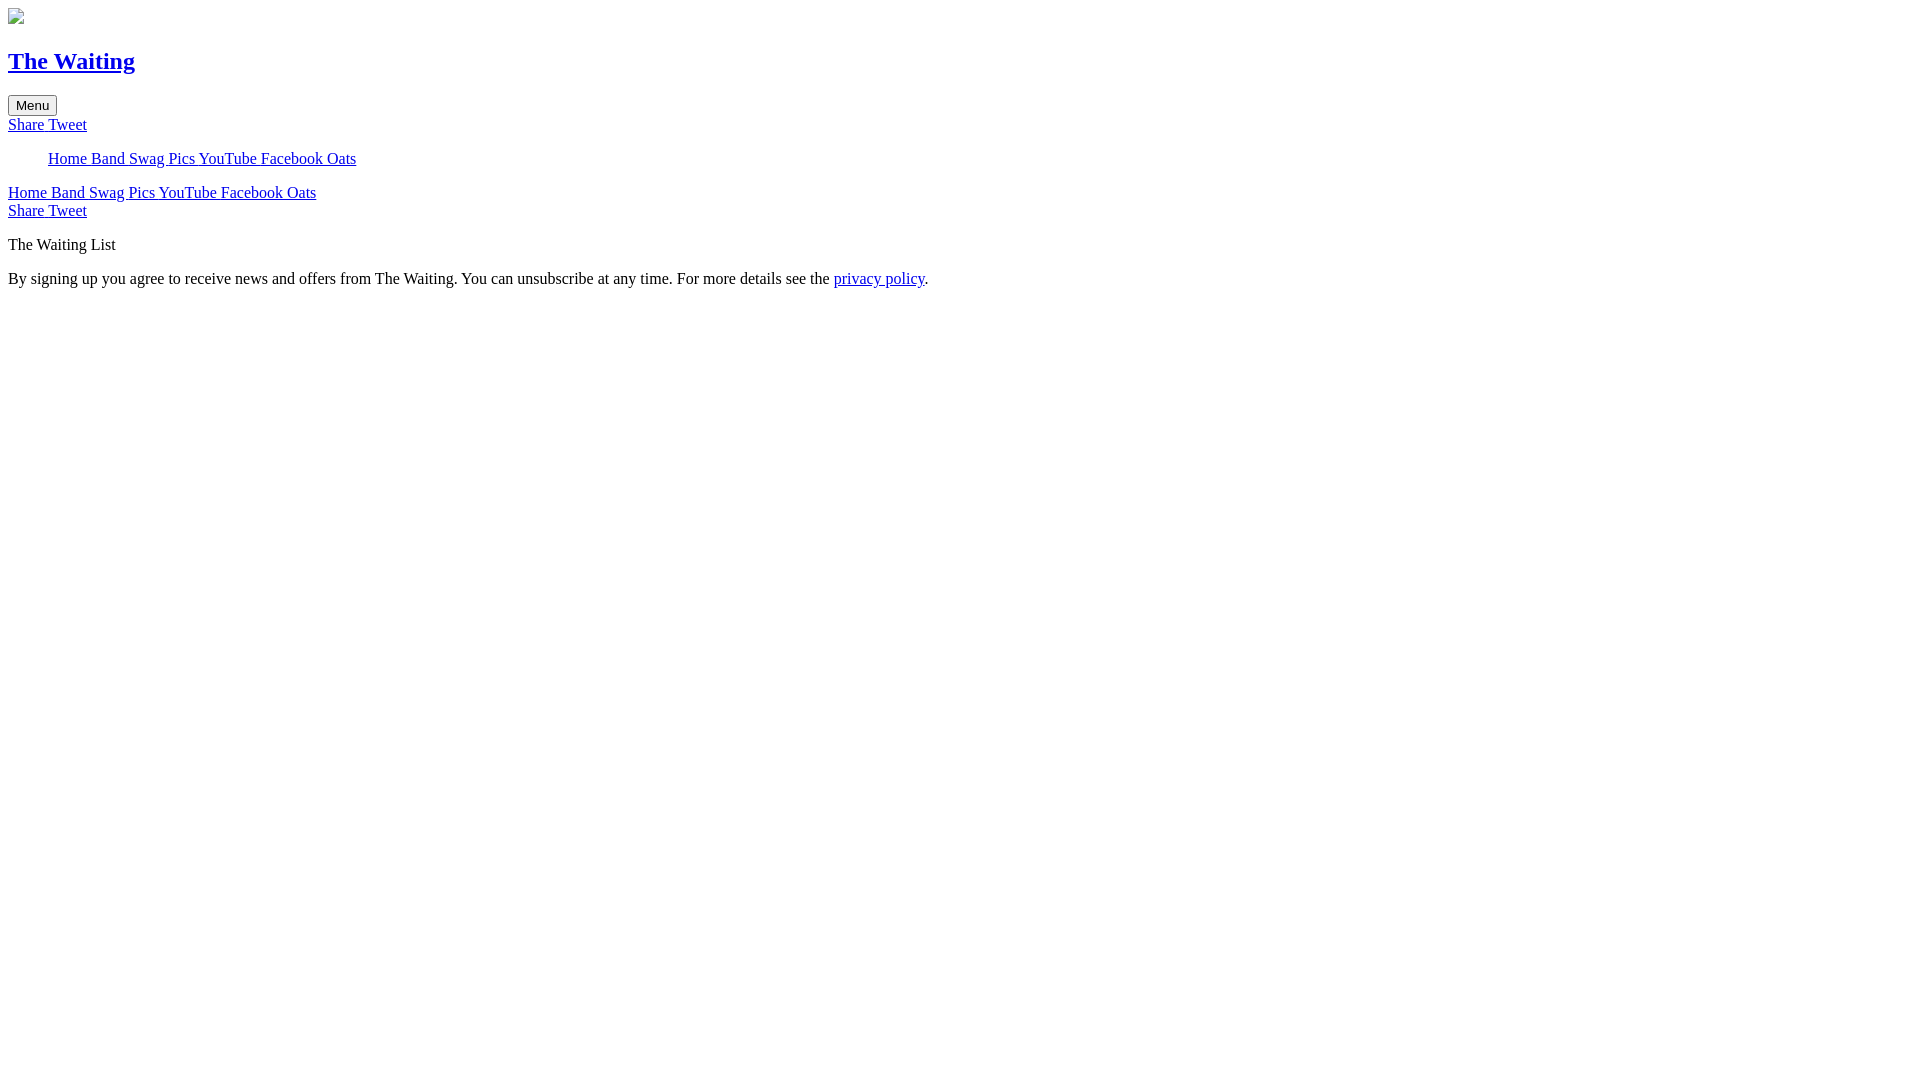  I want to click on Oats, so click(302, 192).